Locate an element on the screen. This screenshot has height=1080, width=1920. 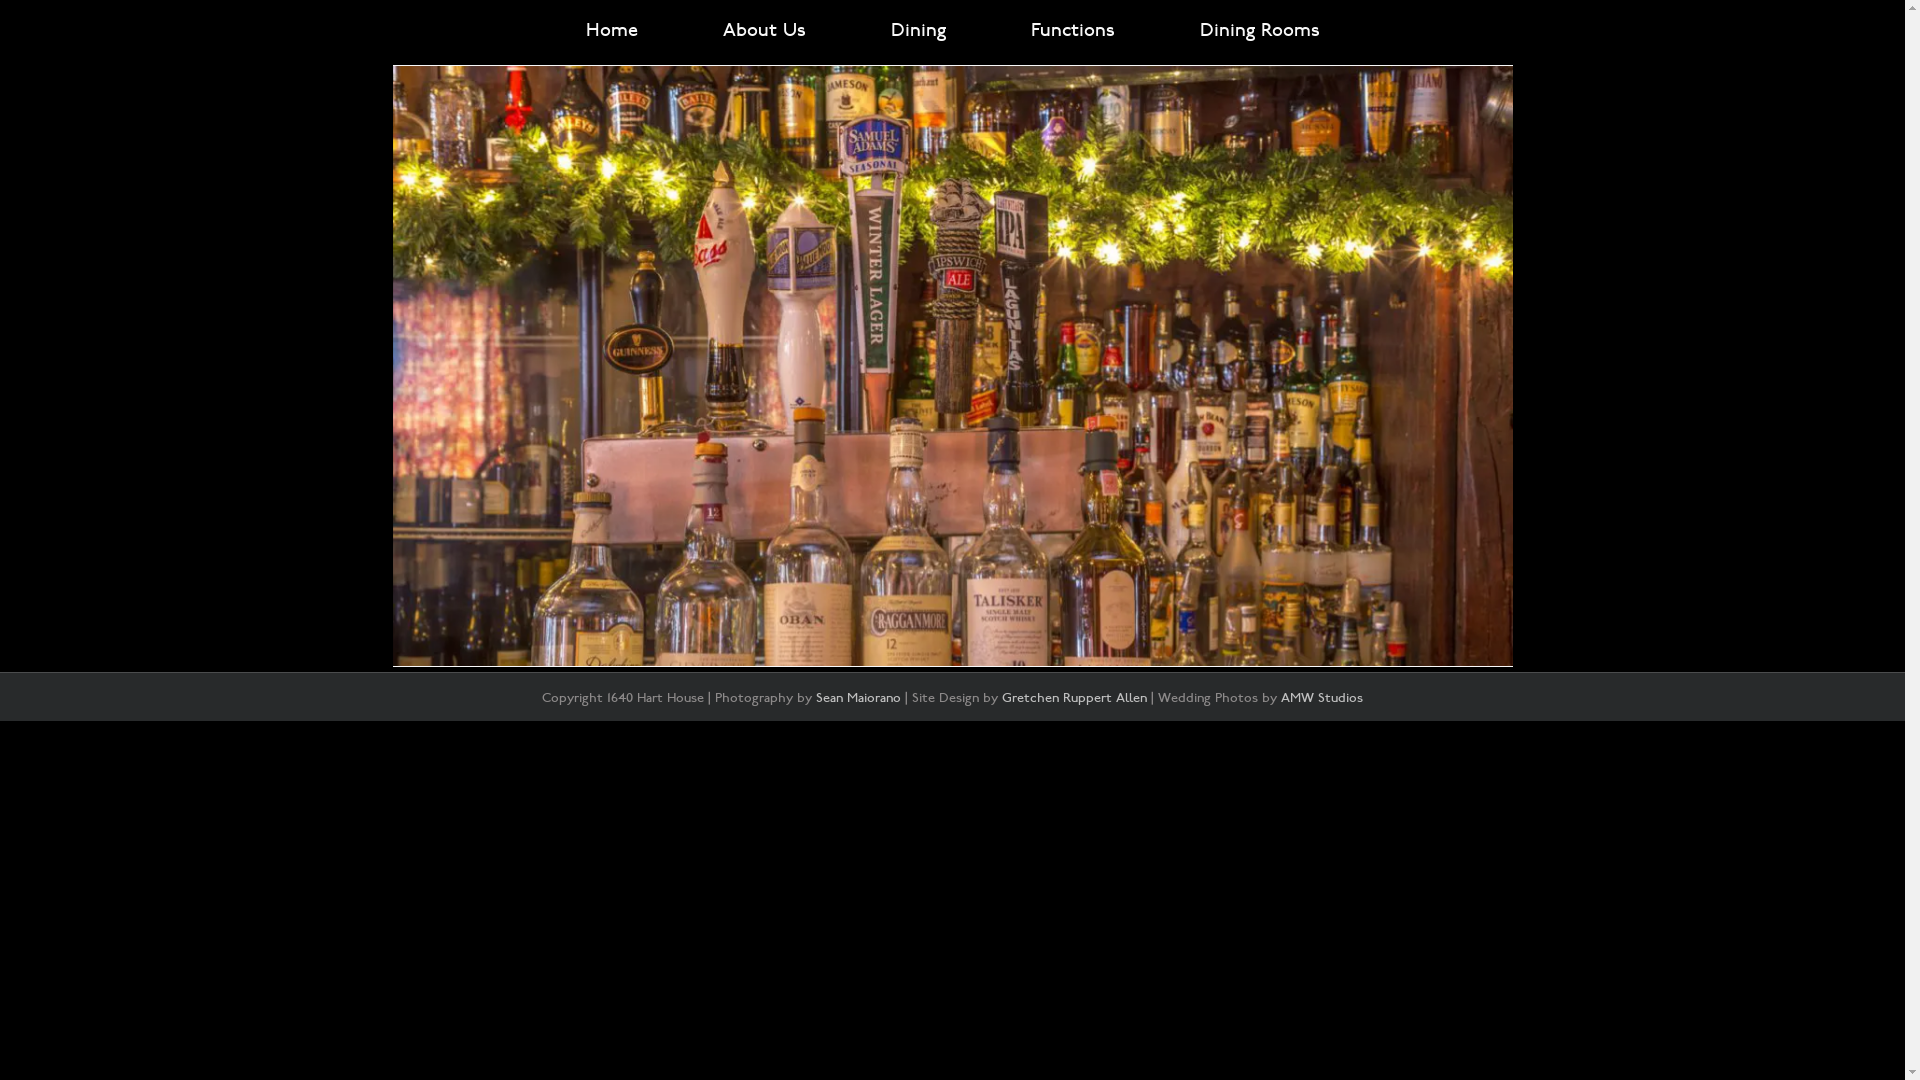
Functions is located at coordinates (1072, 30).